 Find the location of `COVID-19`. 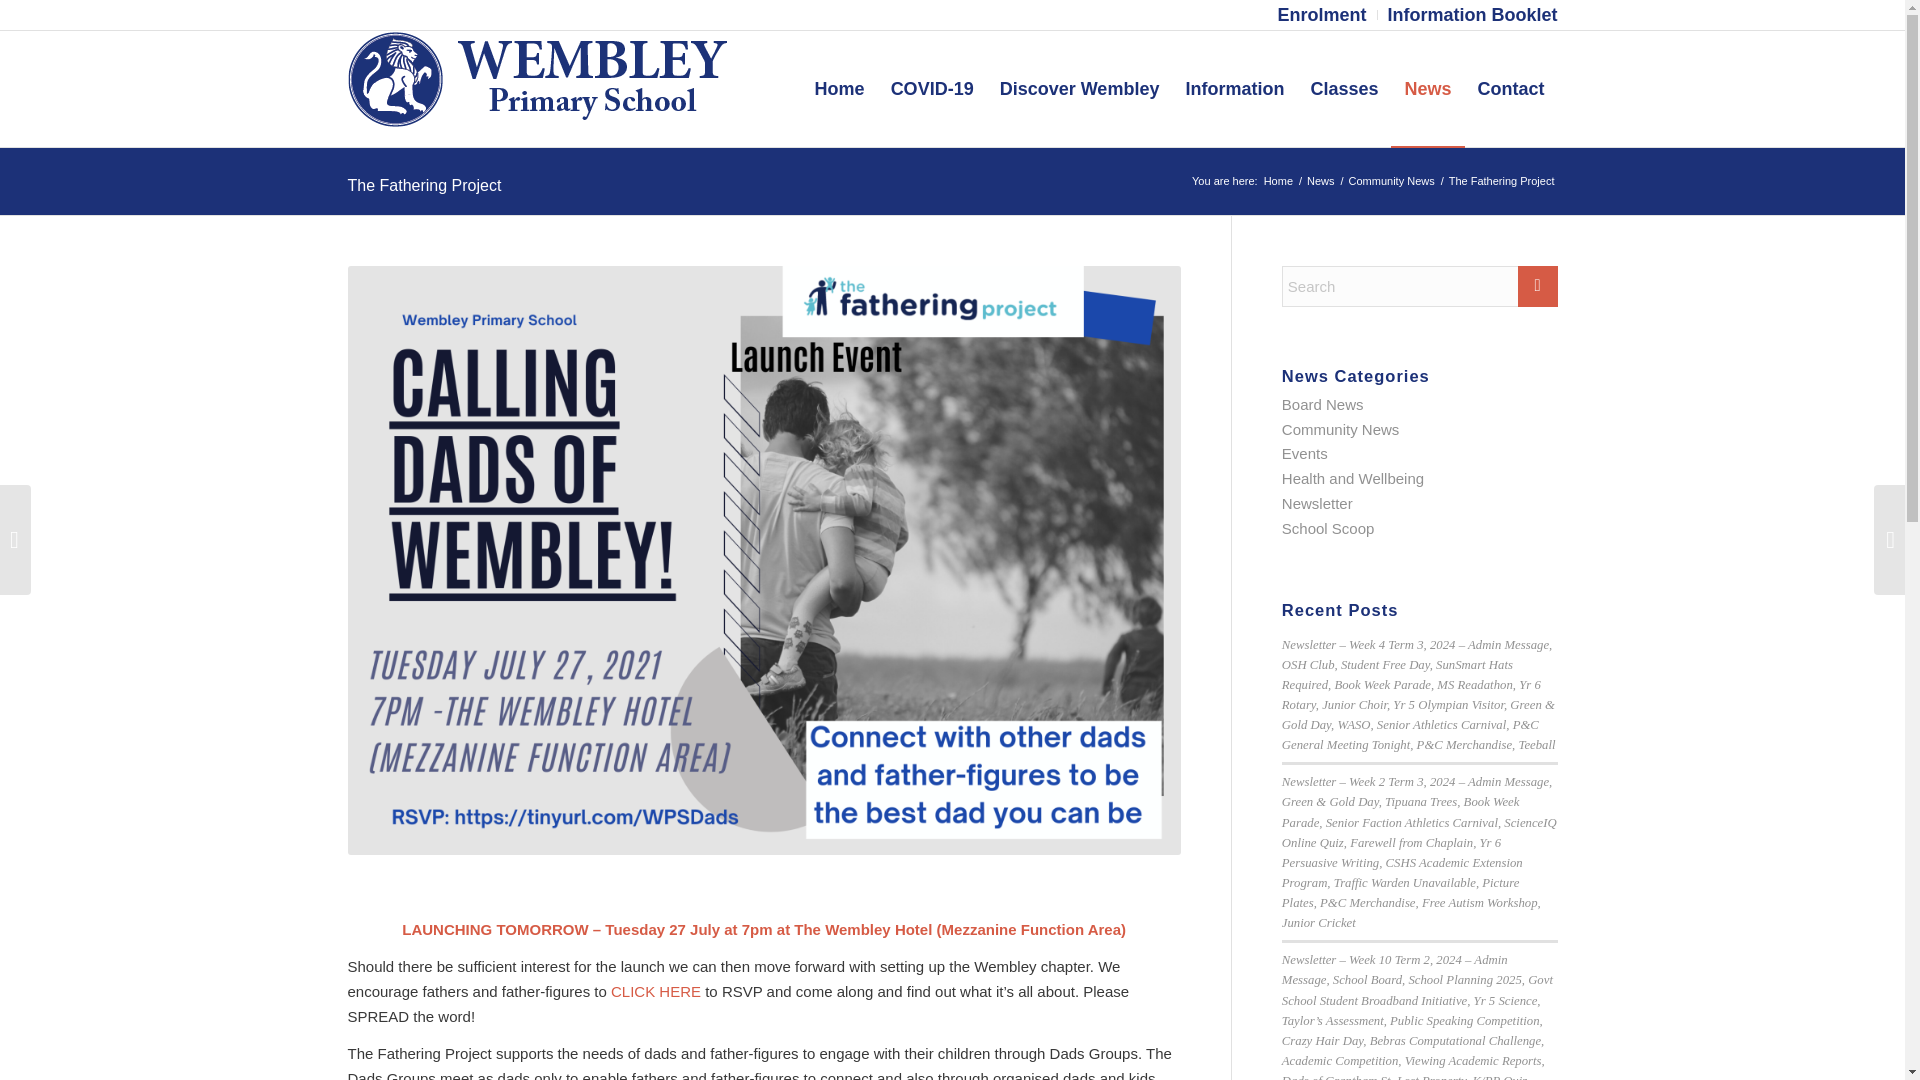

COVID-19 is located at coordinates (932, 88).